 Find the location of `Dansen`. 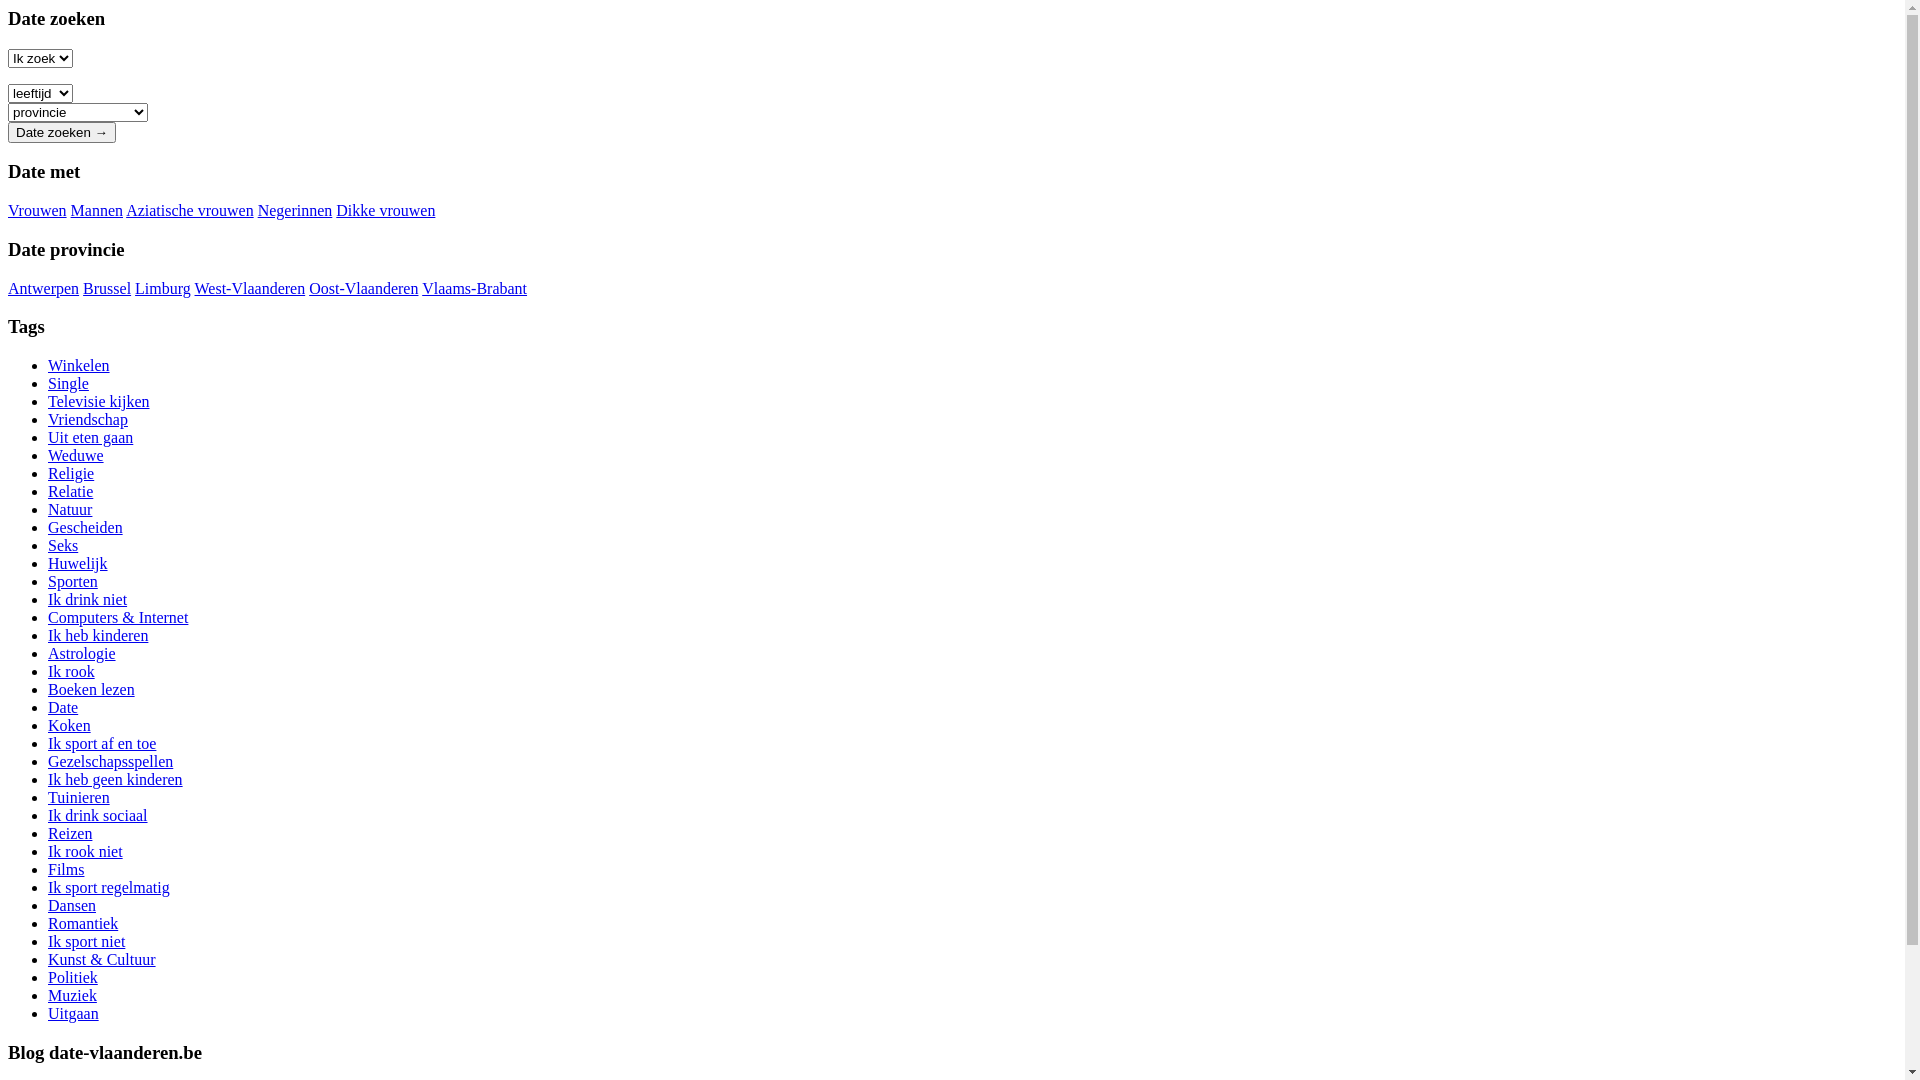

Dansen is located at coordinates (72, 906).